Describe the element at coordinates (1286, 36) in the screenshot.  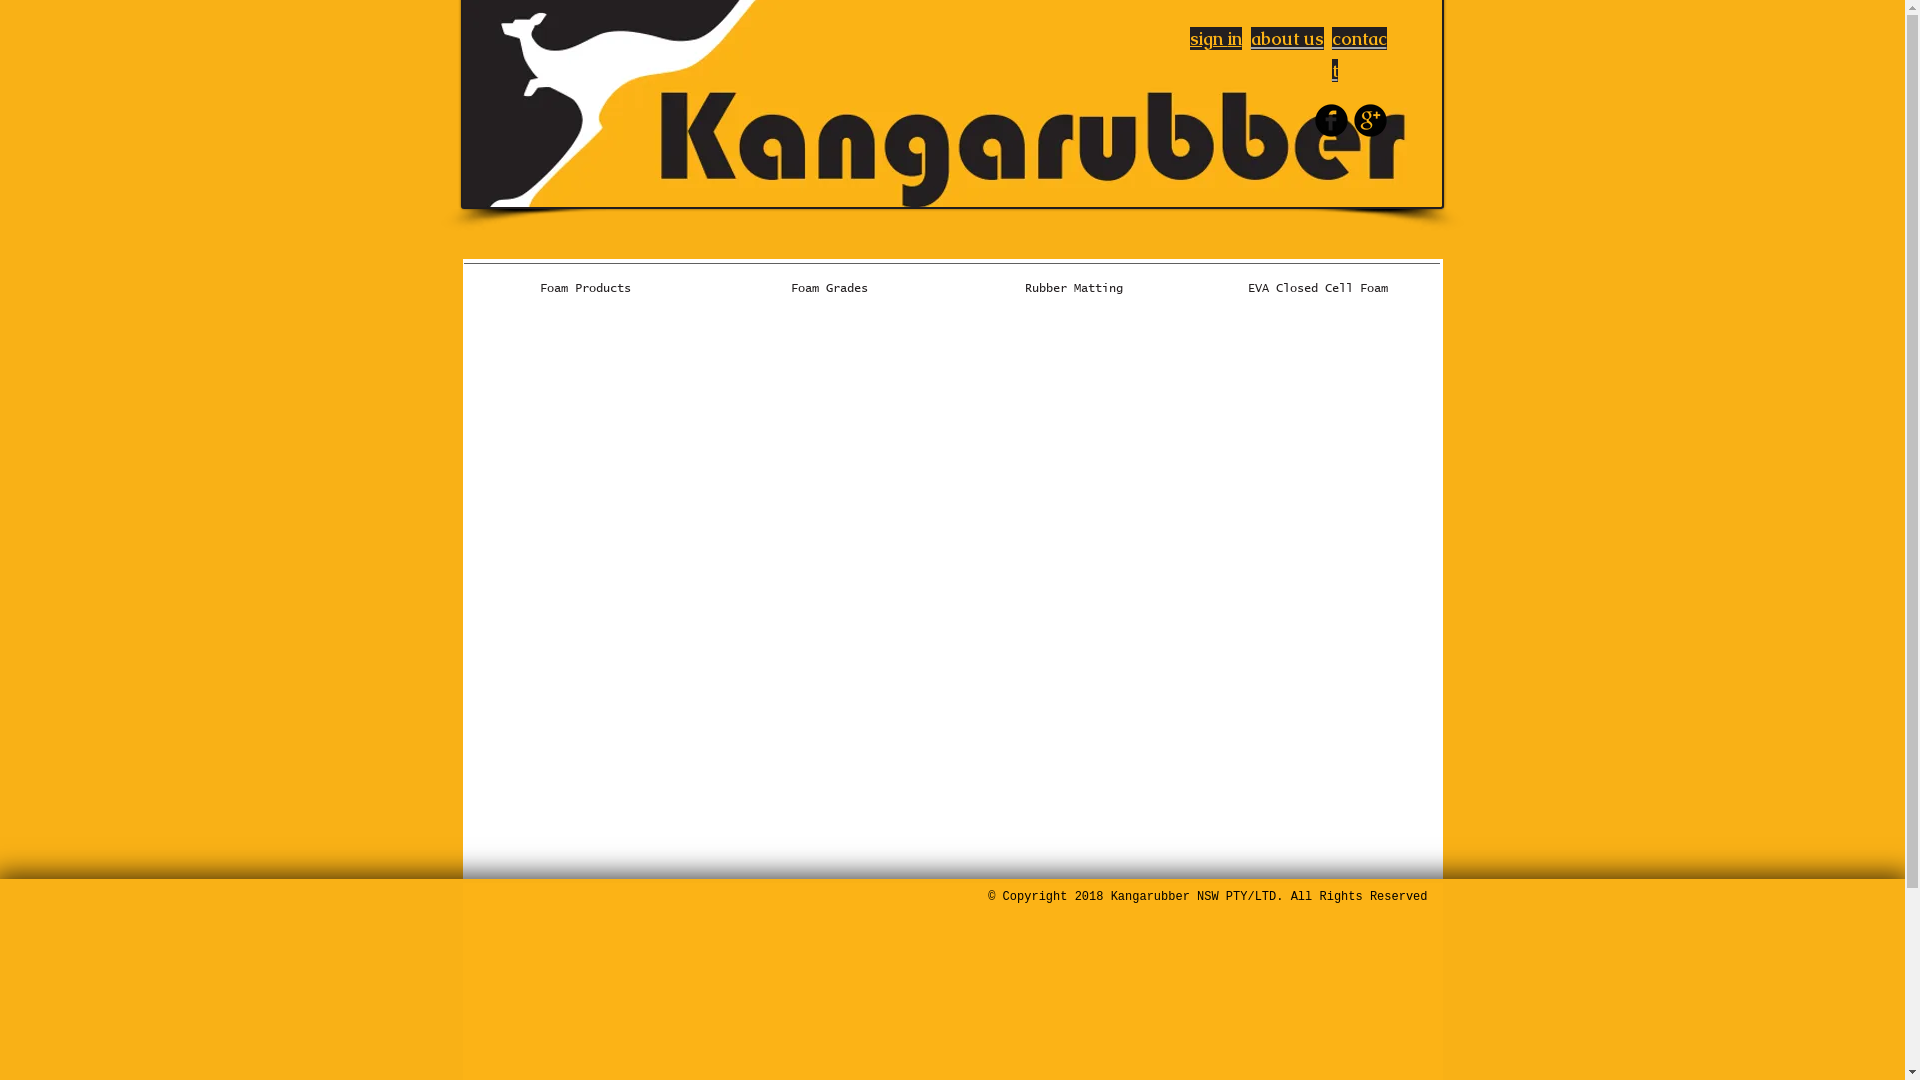
I see `about us` at that location.